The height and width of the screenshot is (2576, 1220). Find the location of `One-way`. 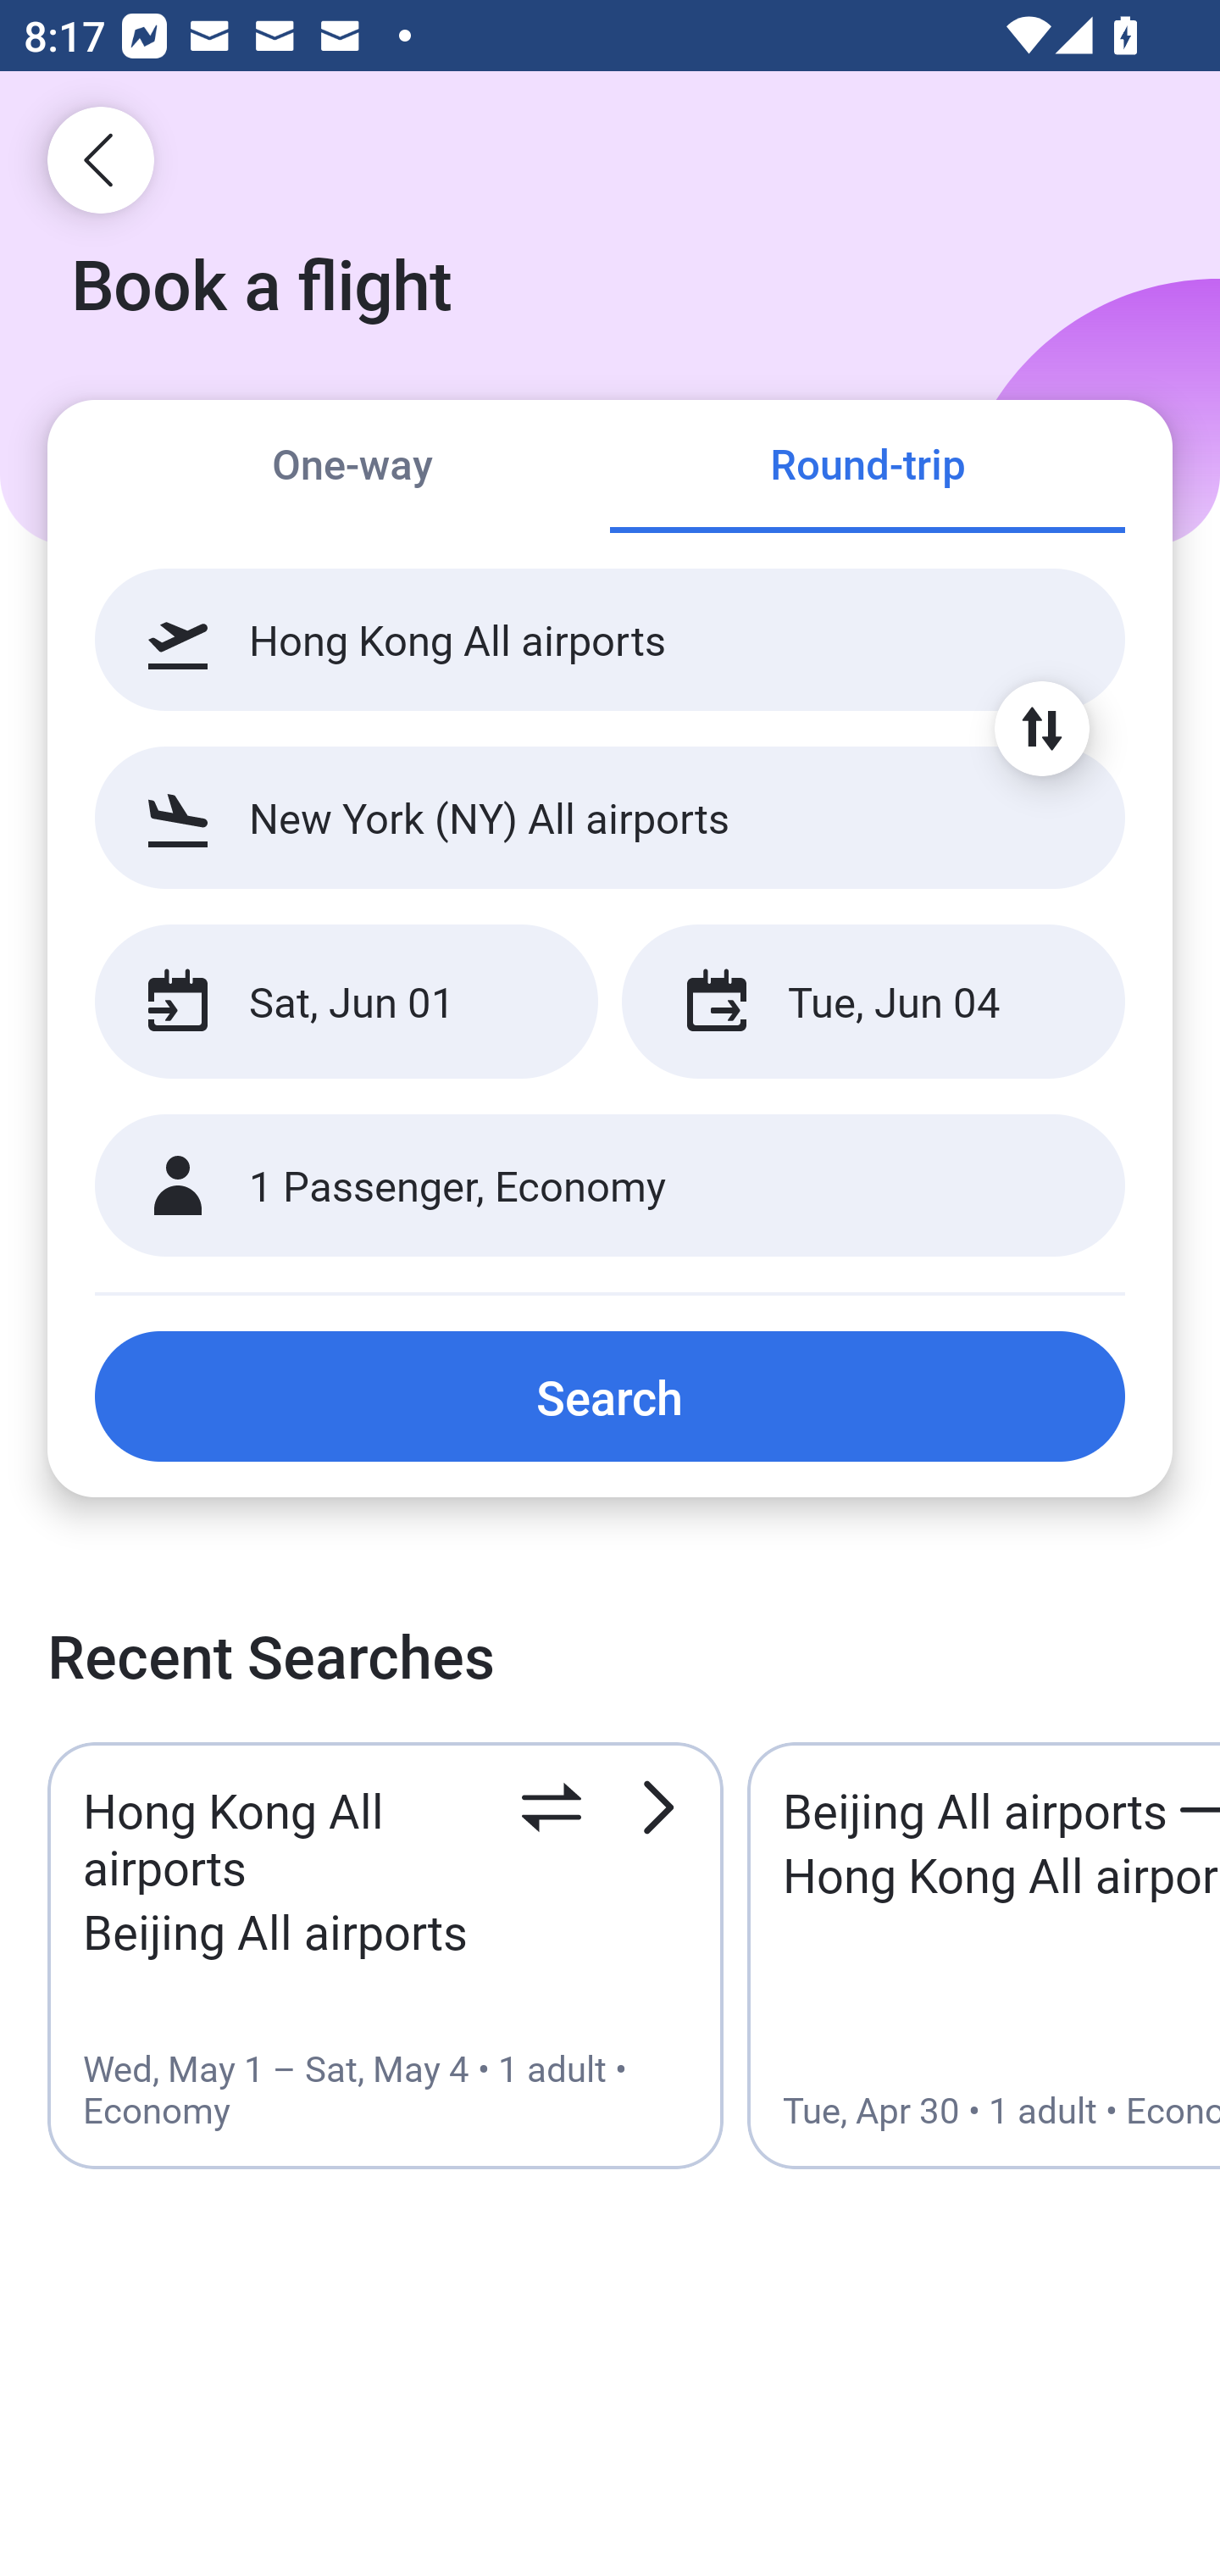

One-way is located at coordinates (352, 468).